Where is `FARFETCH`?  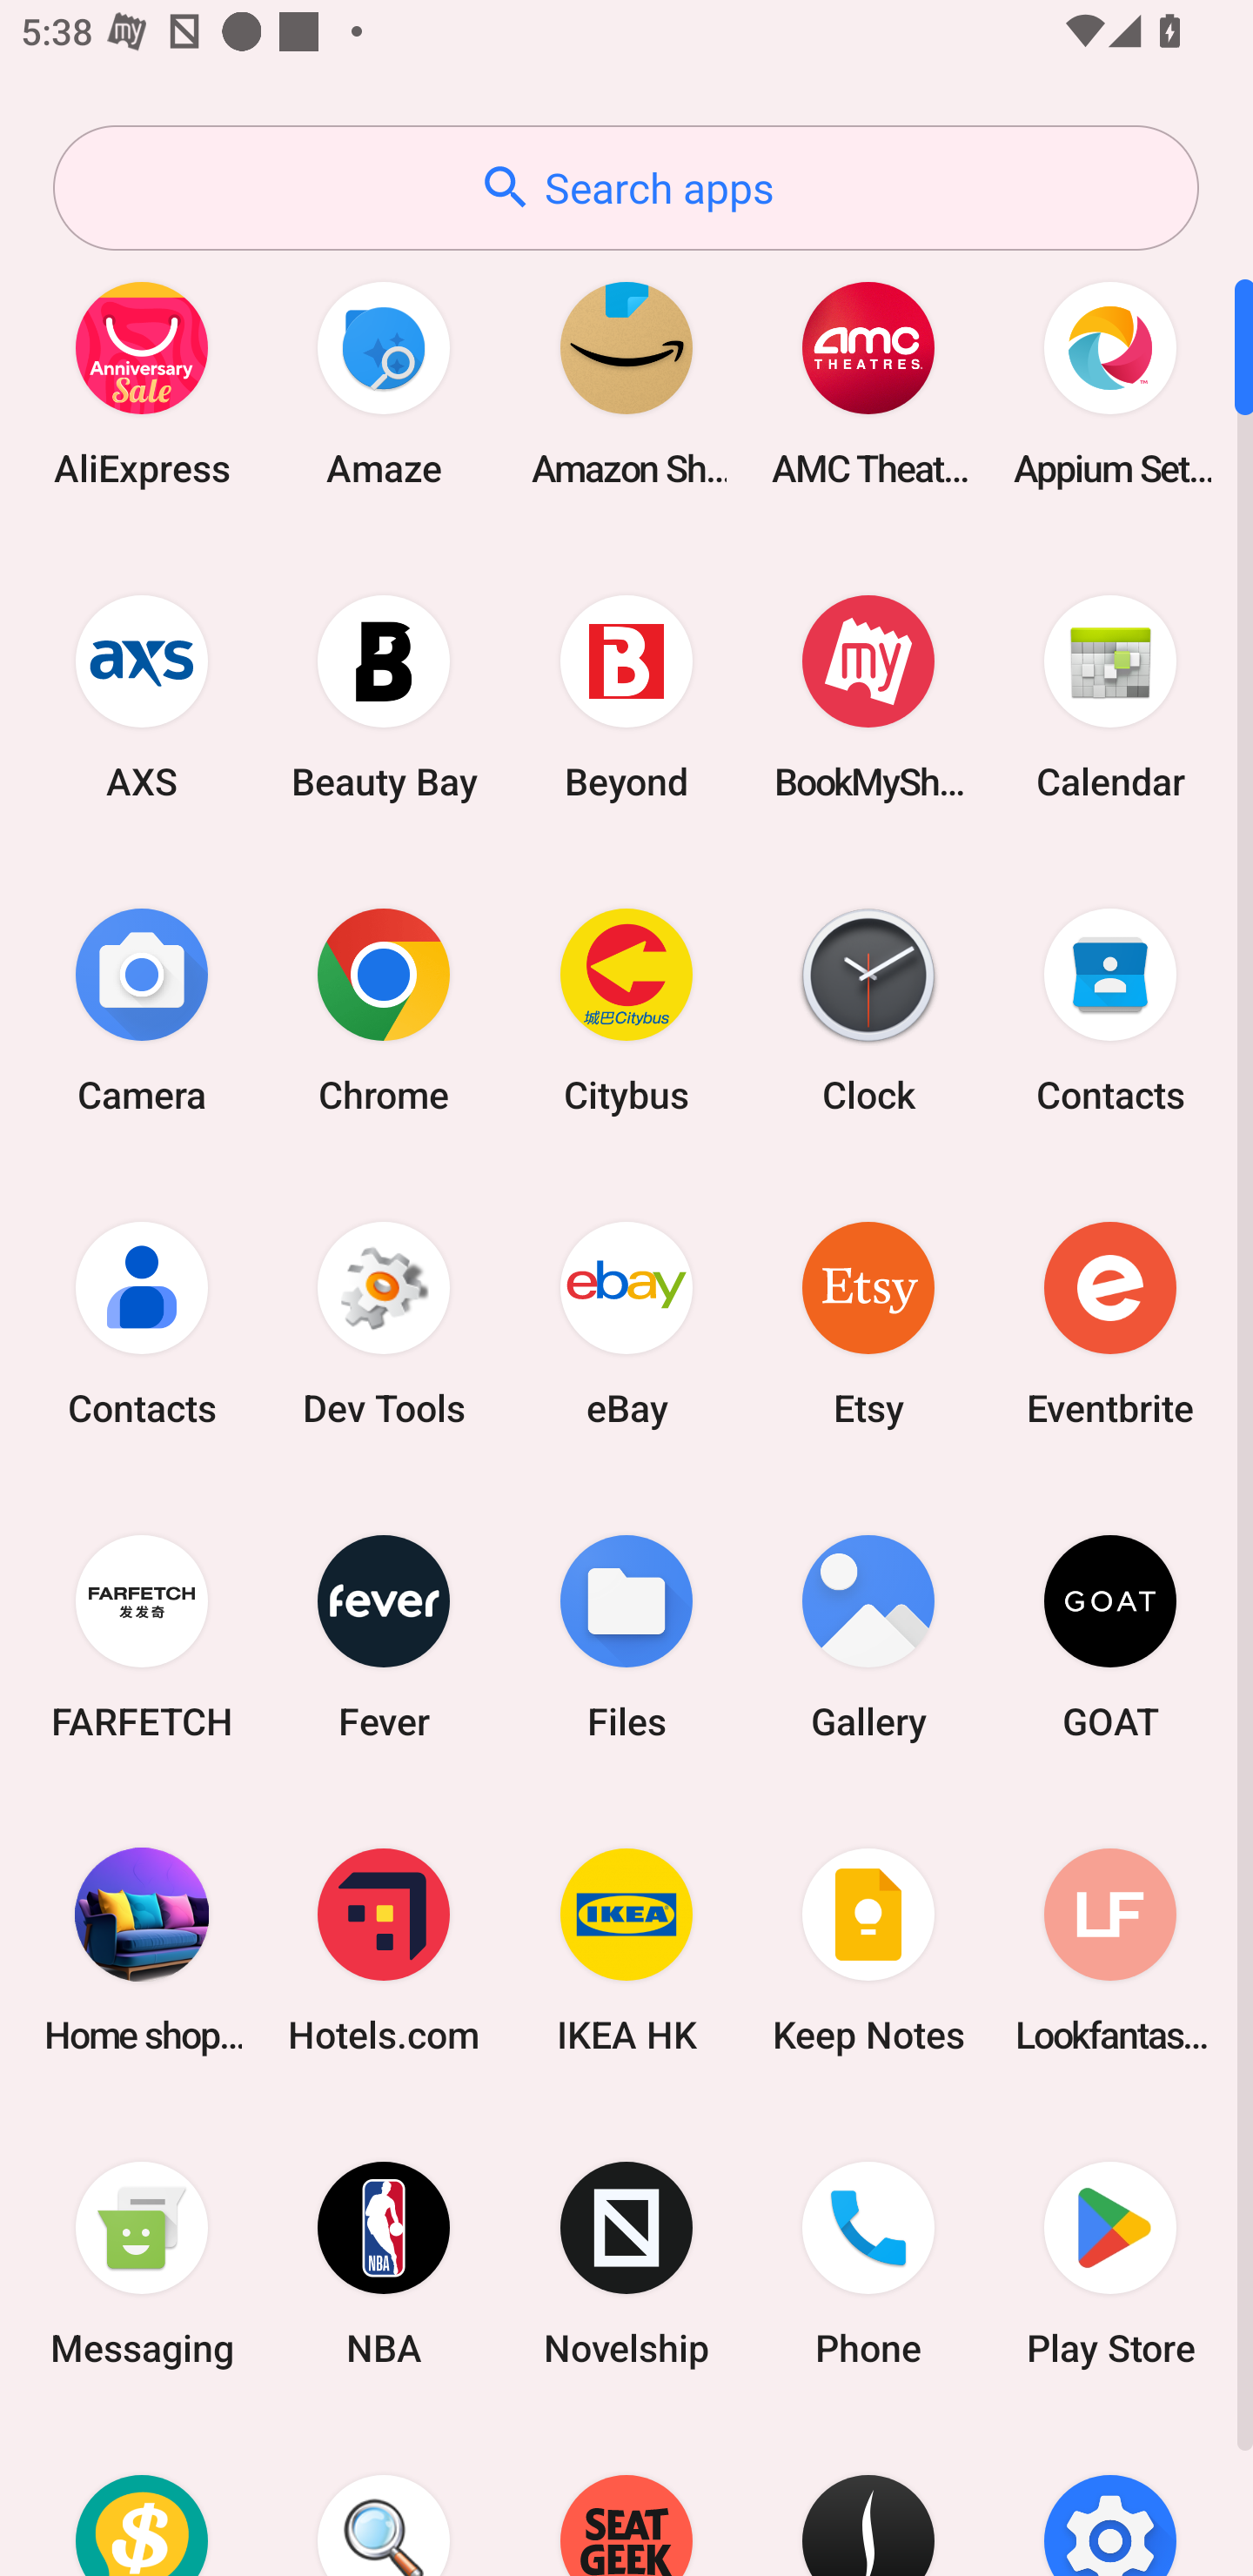
FARFETCH is located at coordinates (142, 1636).